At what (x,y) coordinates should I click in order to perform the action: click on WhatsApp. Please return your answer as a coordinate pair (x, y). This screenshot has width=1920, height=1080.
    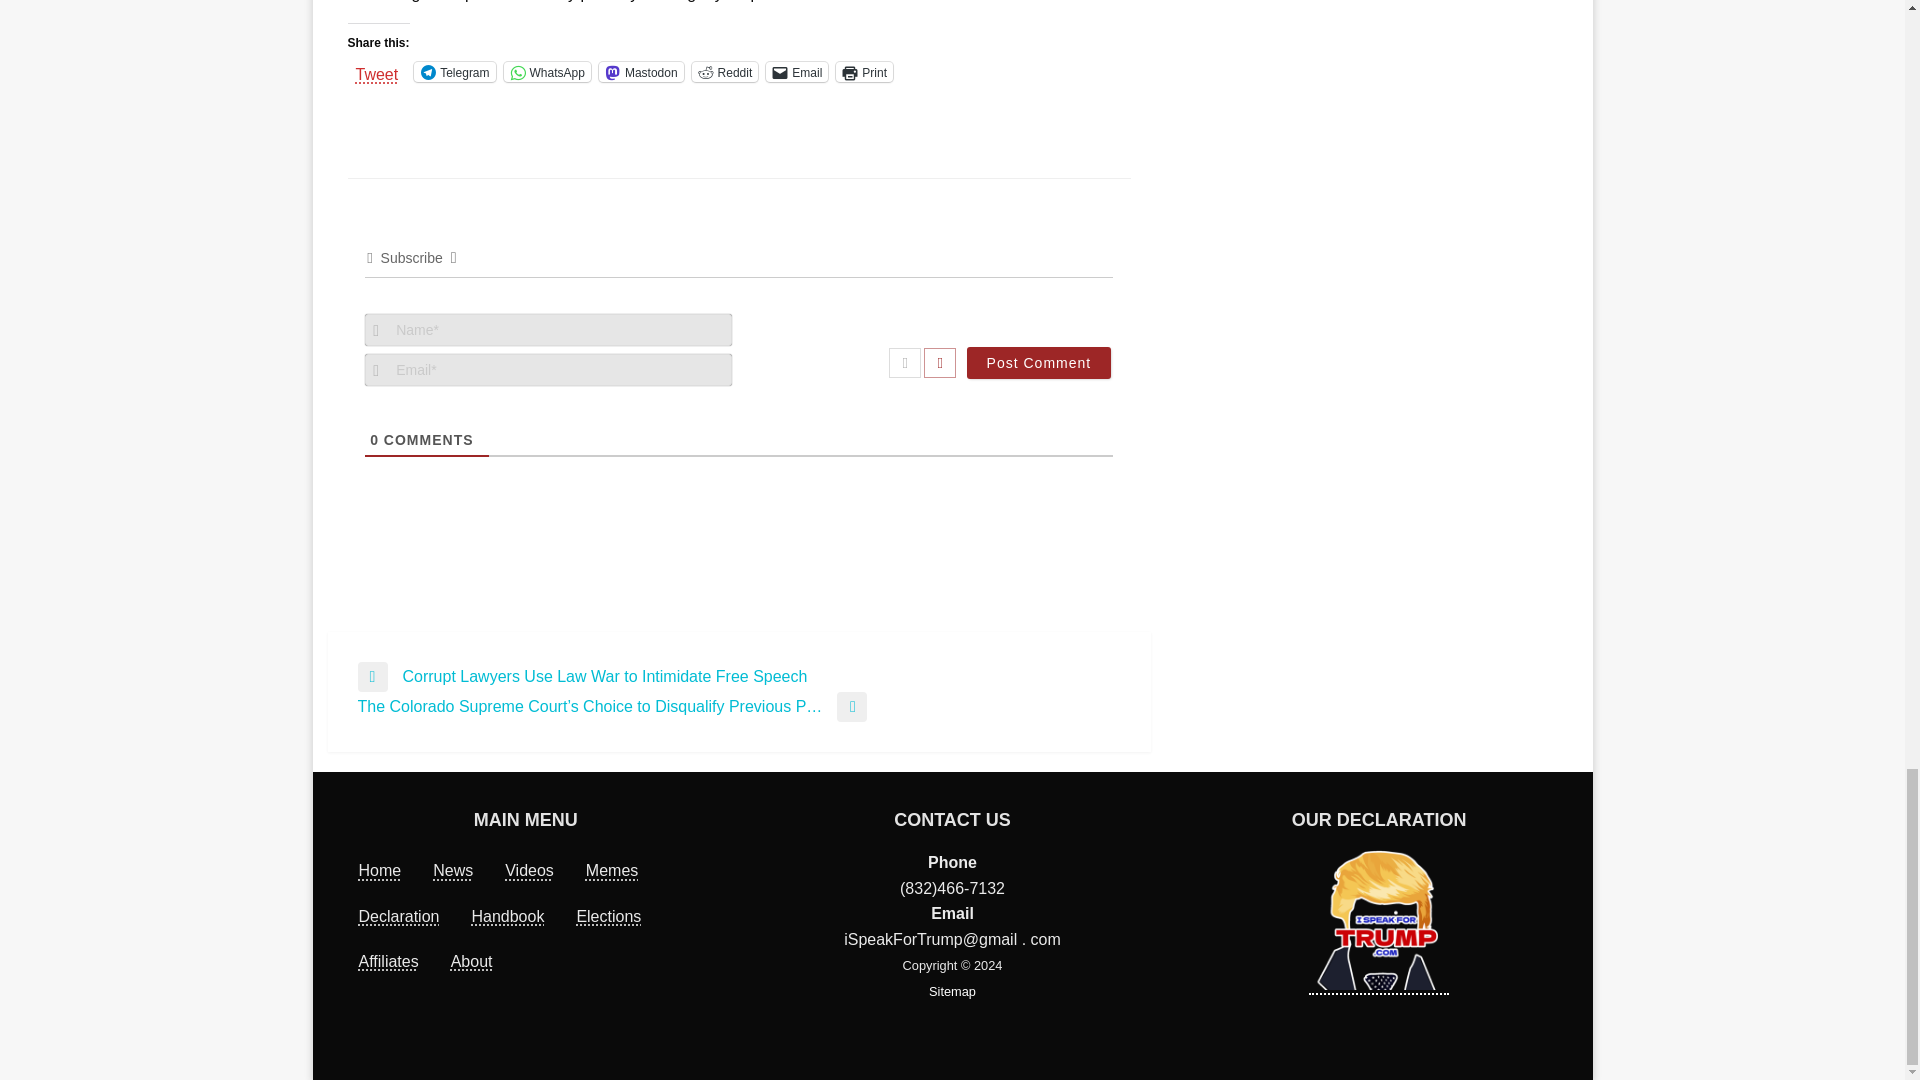
    Looking at the image, I should click on (547, 72).